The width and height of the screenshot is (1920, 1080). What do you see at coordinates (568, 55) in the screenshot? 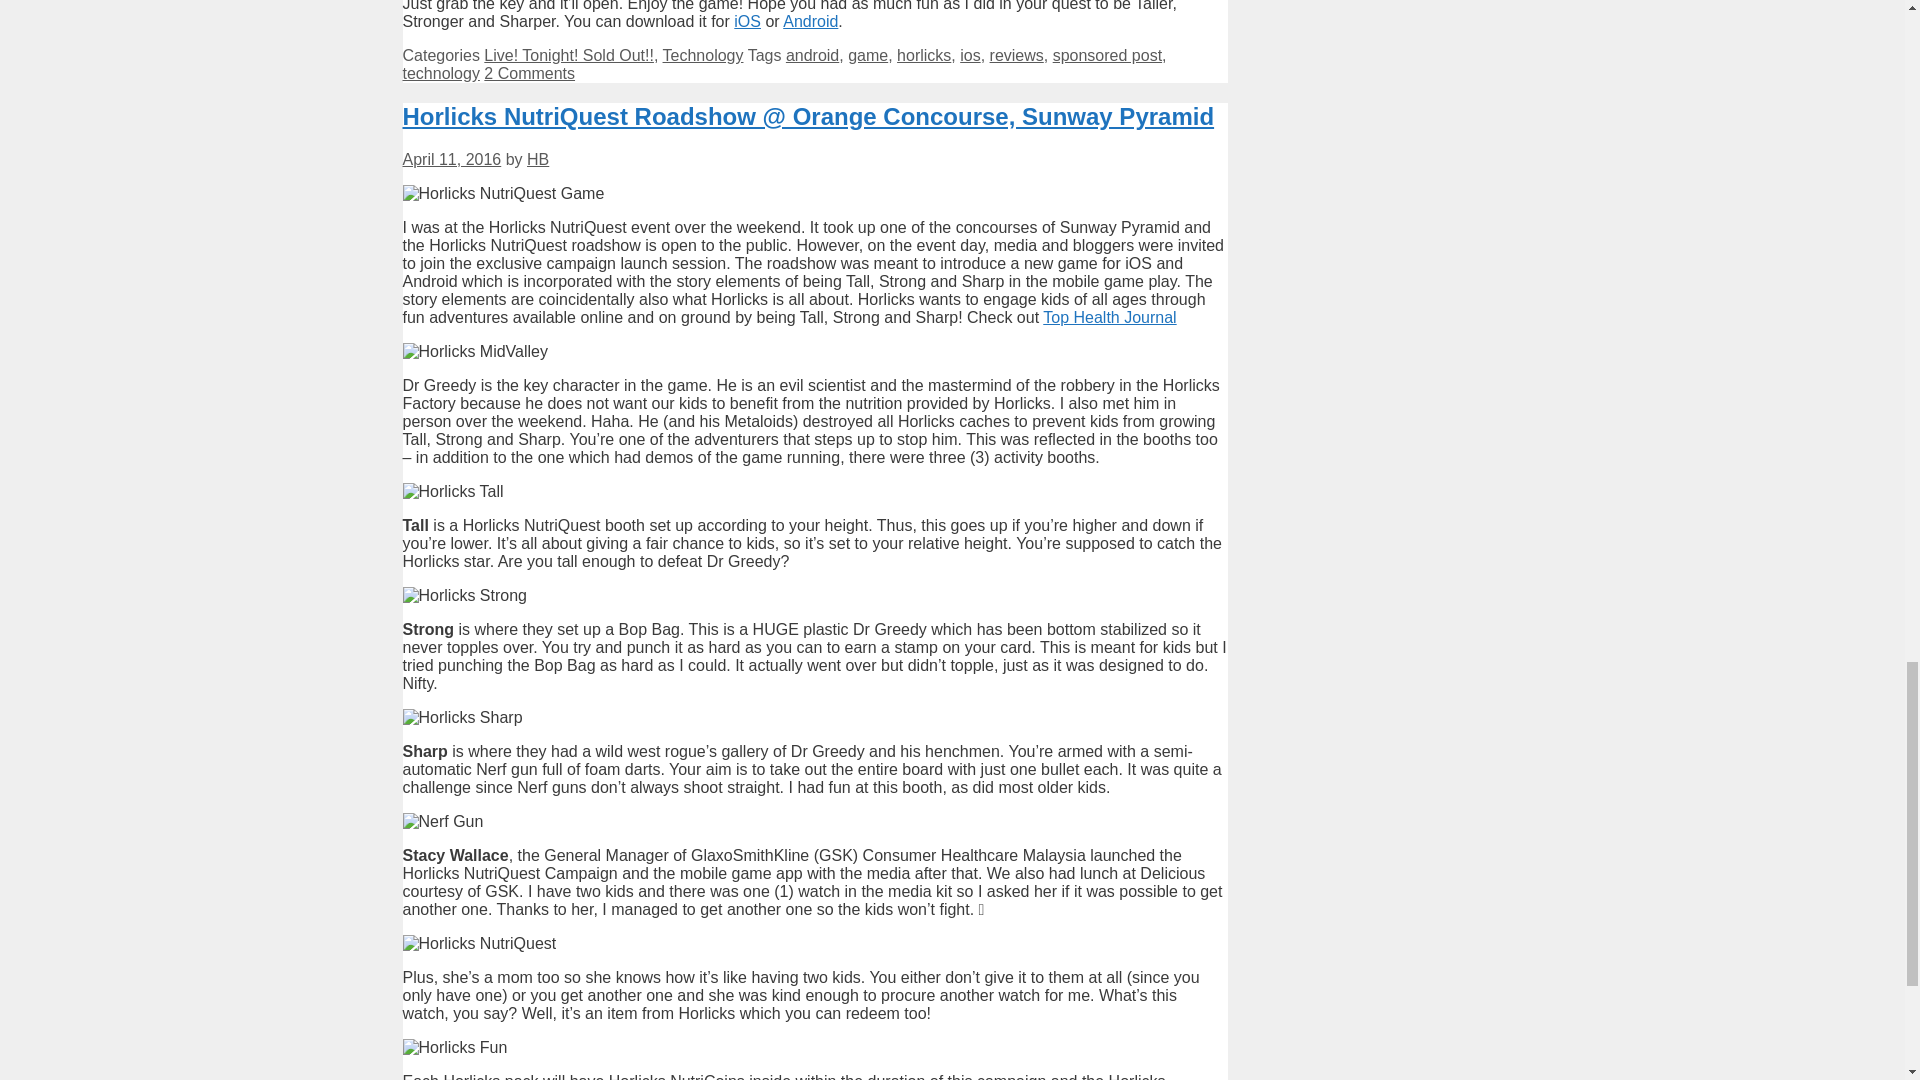
I see `Live! Tonight! Sold Out!!` at bounding box center [568, 55].